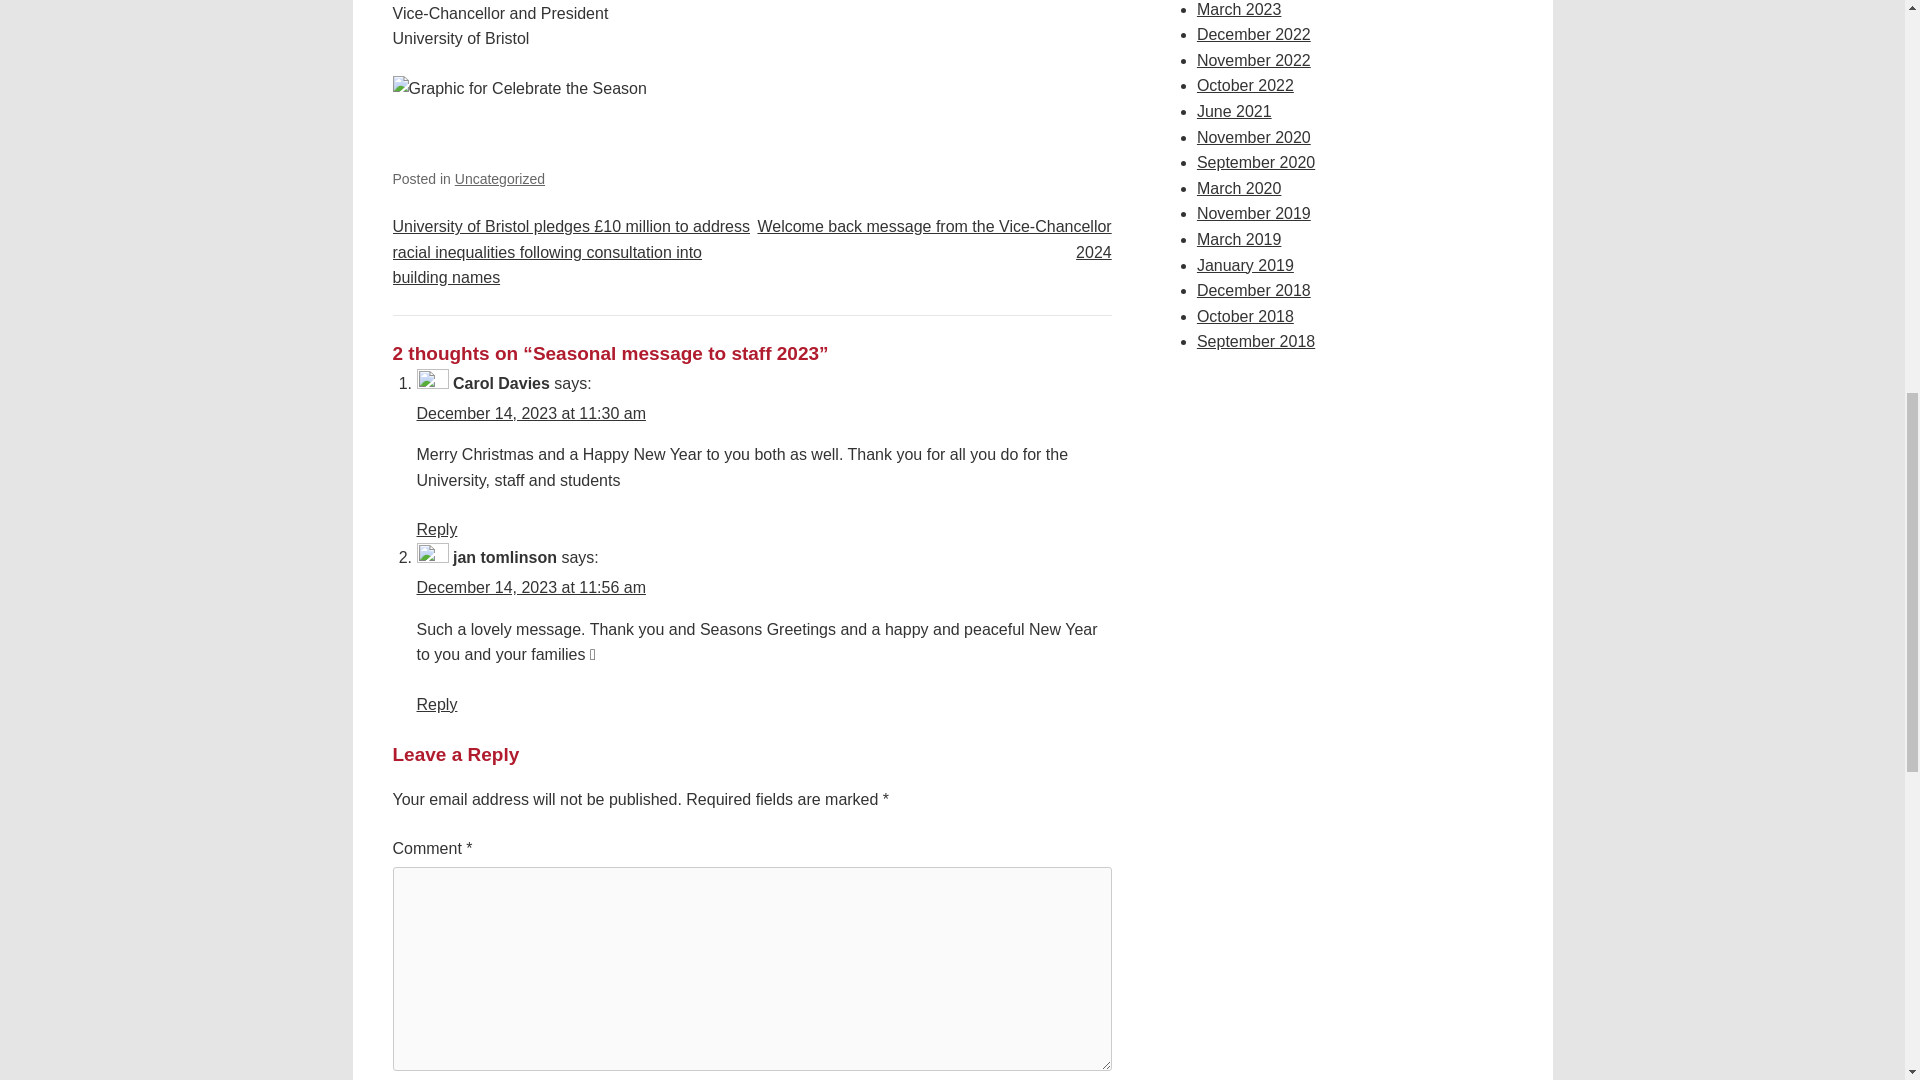 The height and width of the screenshot is (1080, 1920). Describe the element at coordinates (1239, 240) in the screenshot. I see `March 2019` at that location.